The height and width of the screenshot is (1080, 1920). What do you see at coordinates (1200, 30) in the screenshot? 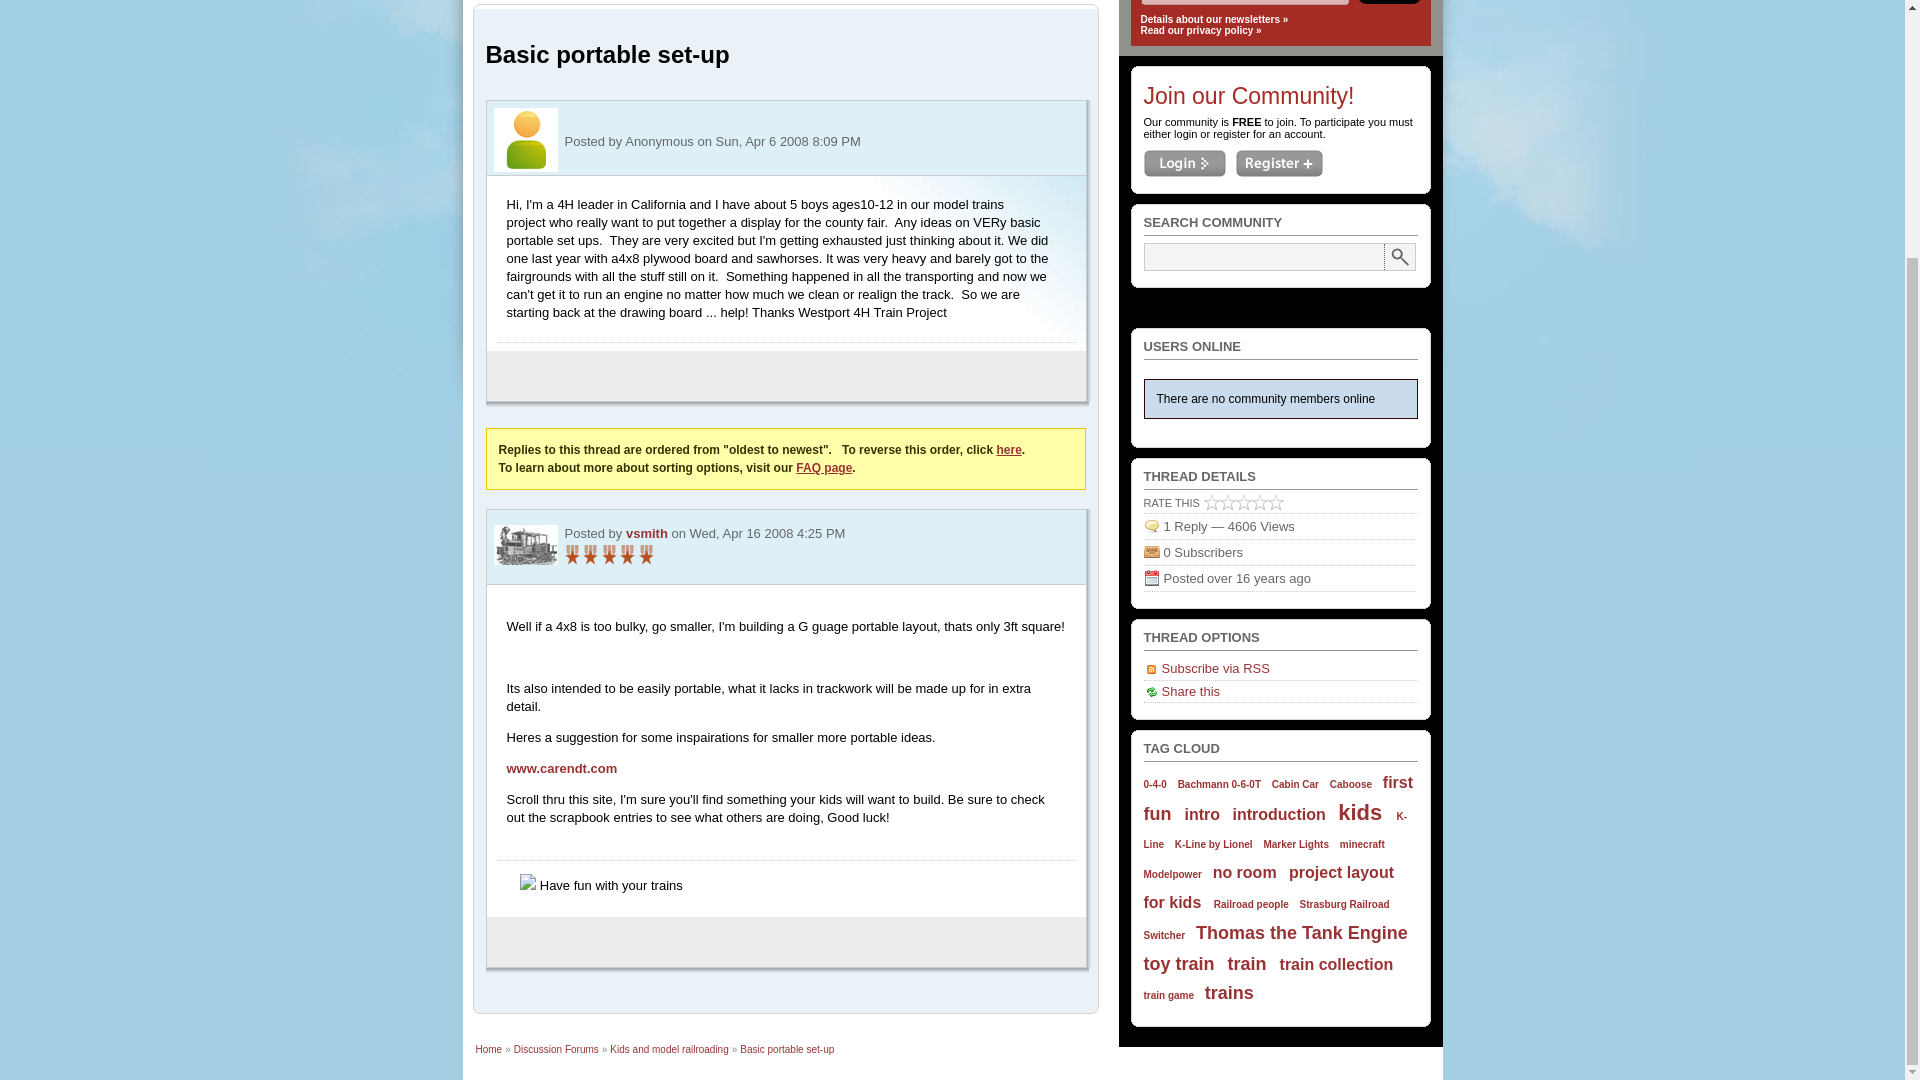
I see `Privacy policy` at bounding box center [1200, 30].